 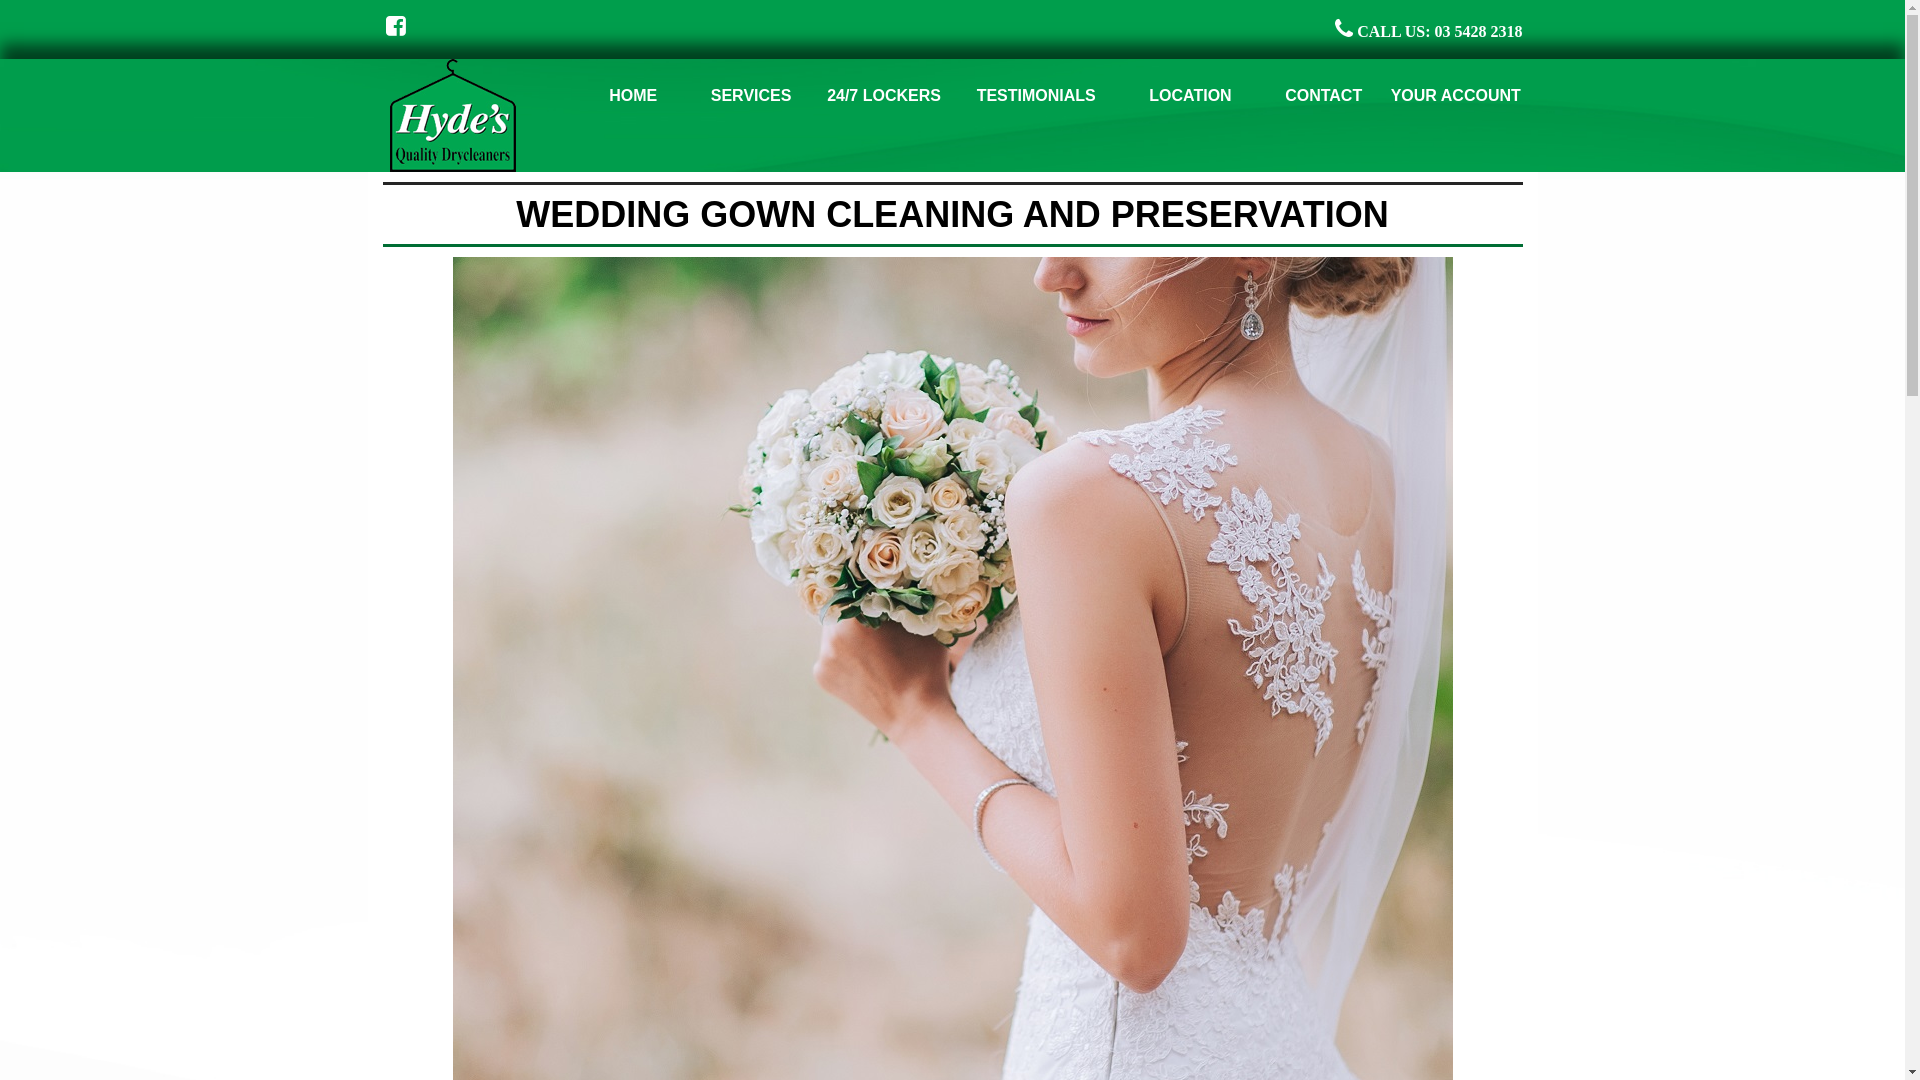 What do you see at coordinates (1036, 96) in the screenshot?
I see `TESTIMONIALS` at bounding box center [1036, 96].